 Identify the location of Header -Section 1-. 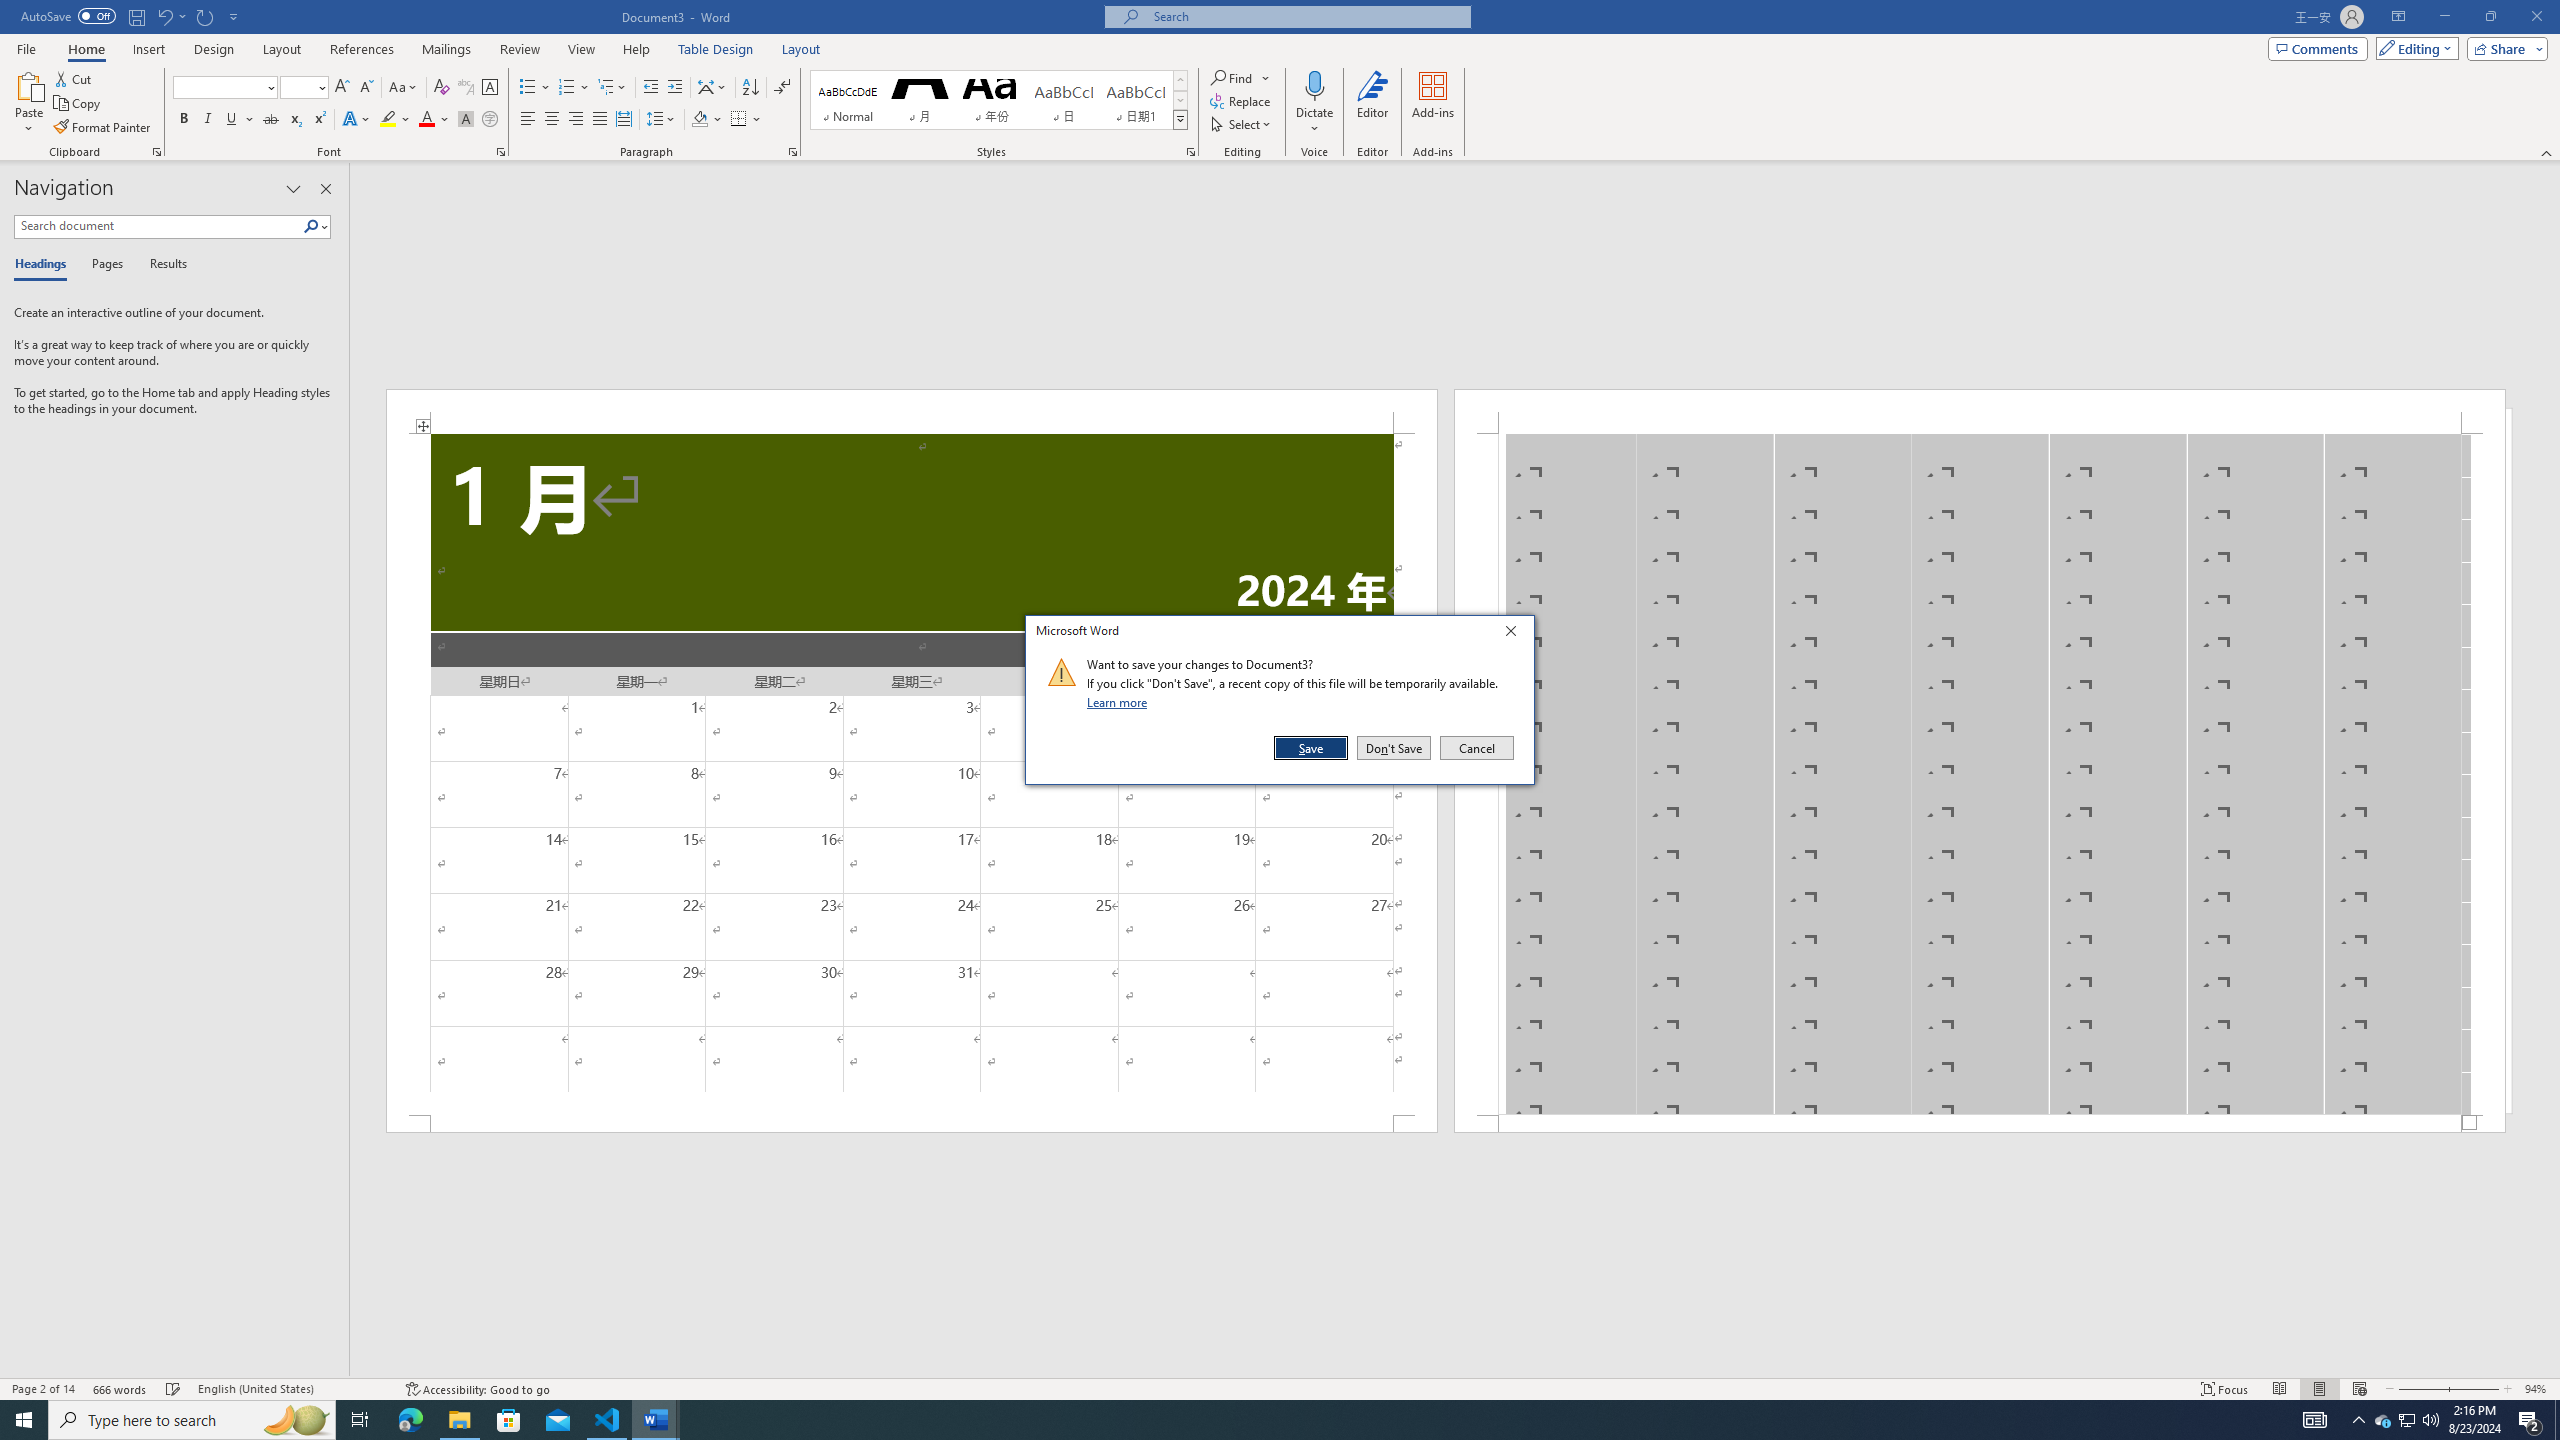
(1980, 410).